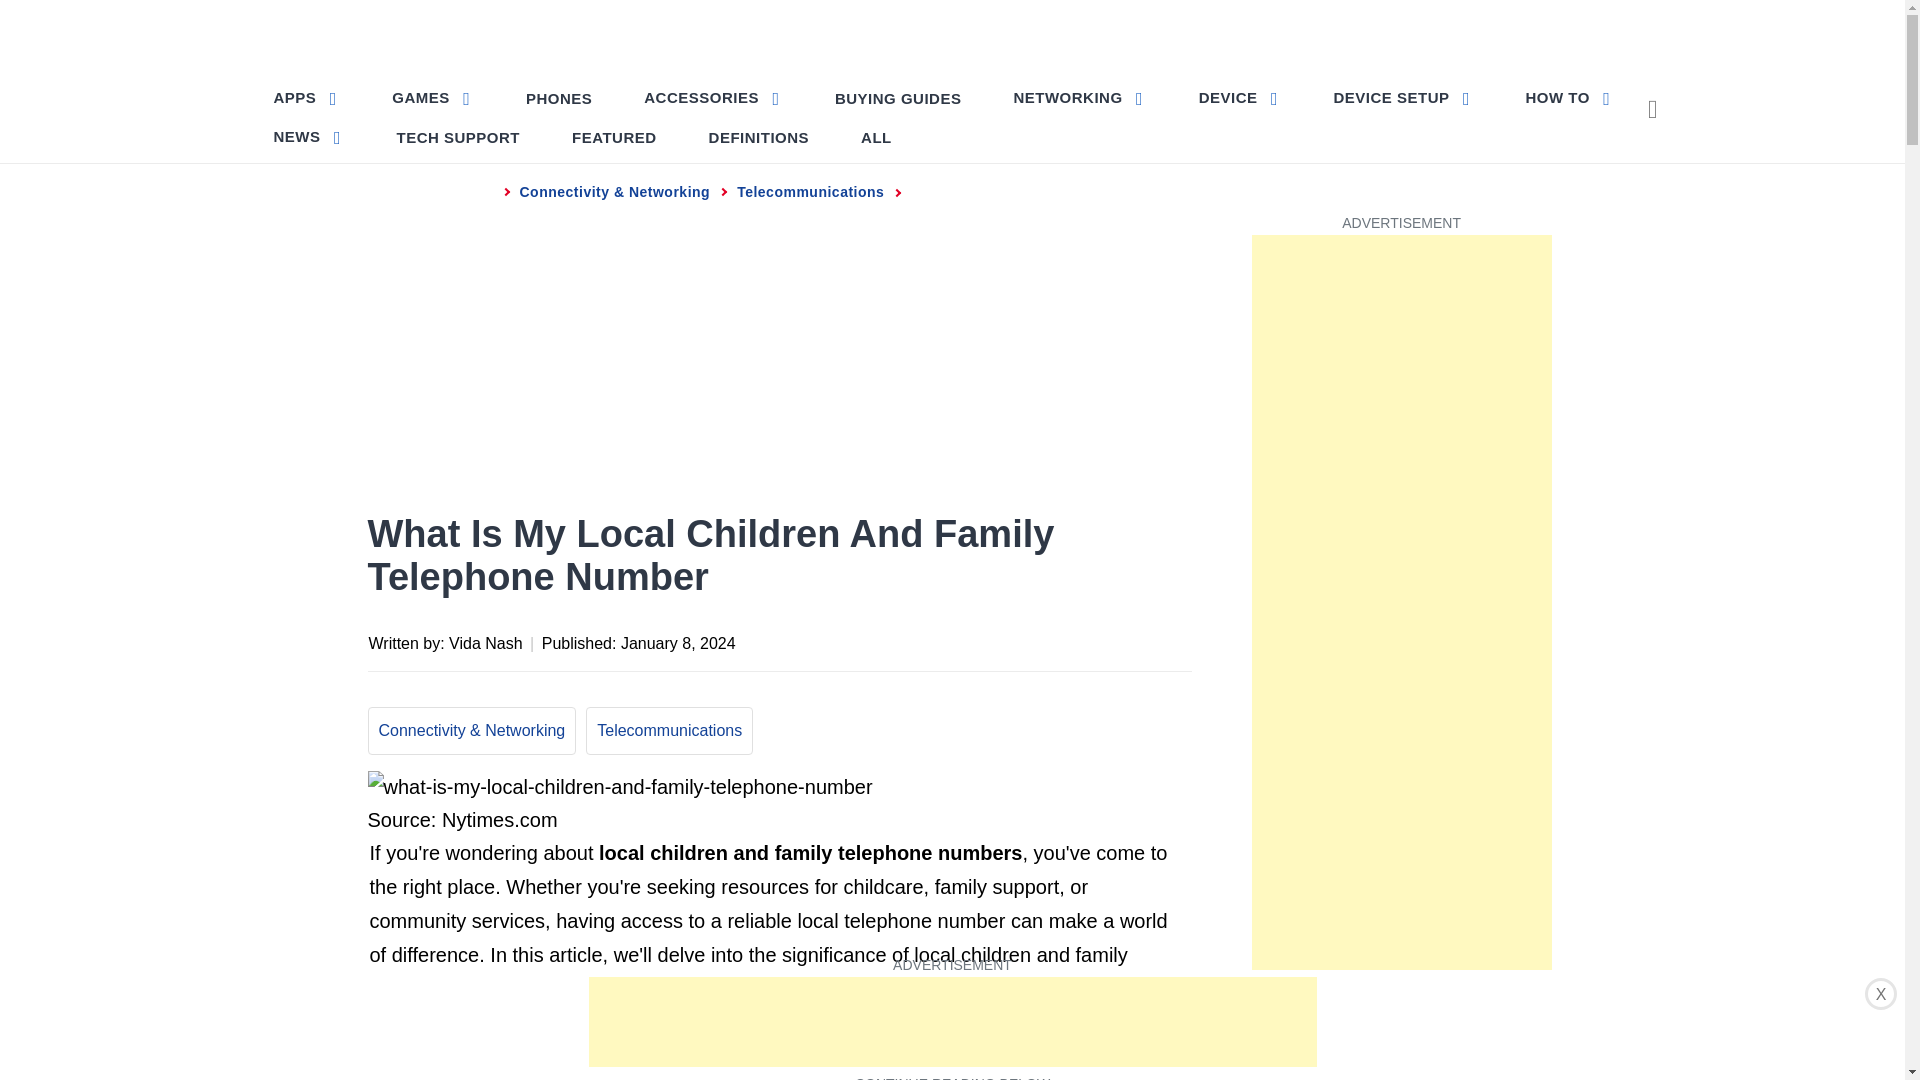  I want to click on DEVICE, so click(1240, 96).